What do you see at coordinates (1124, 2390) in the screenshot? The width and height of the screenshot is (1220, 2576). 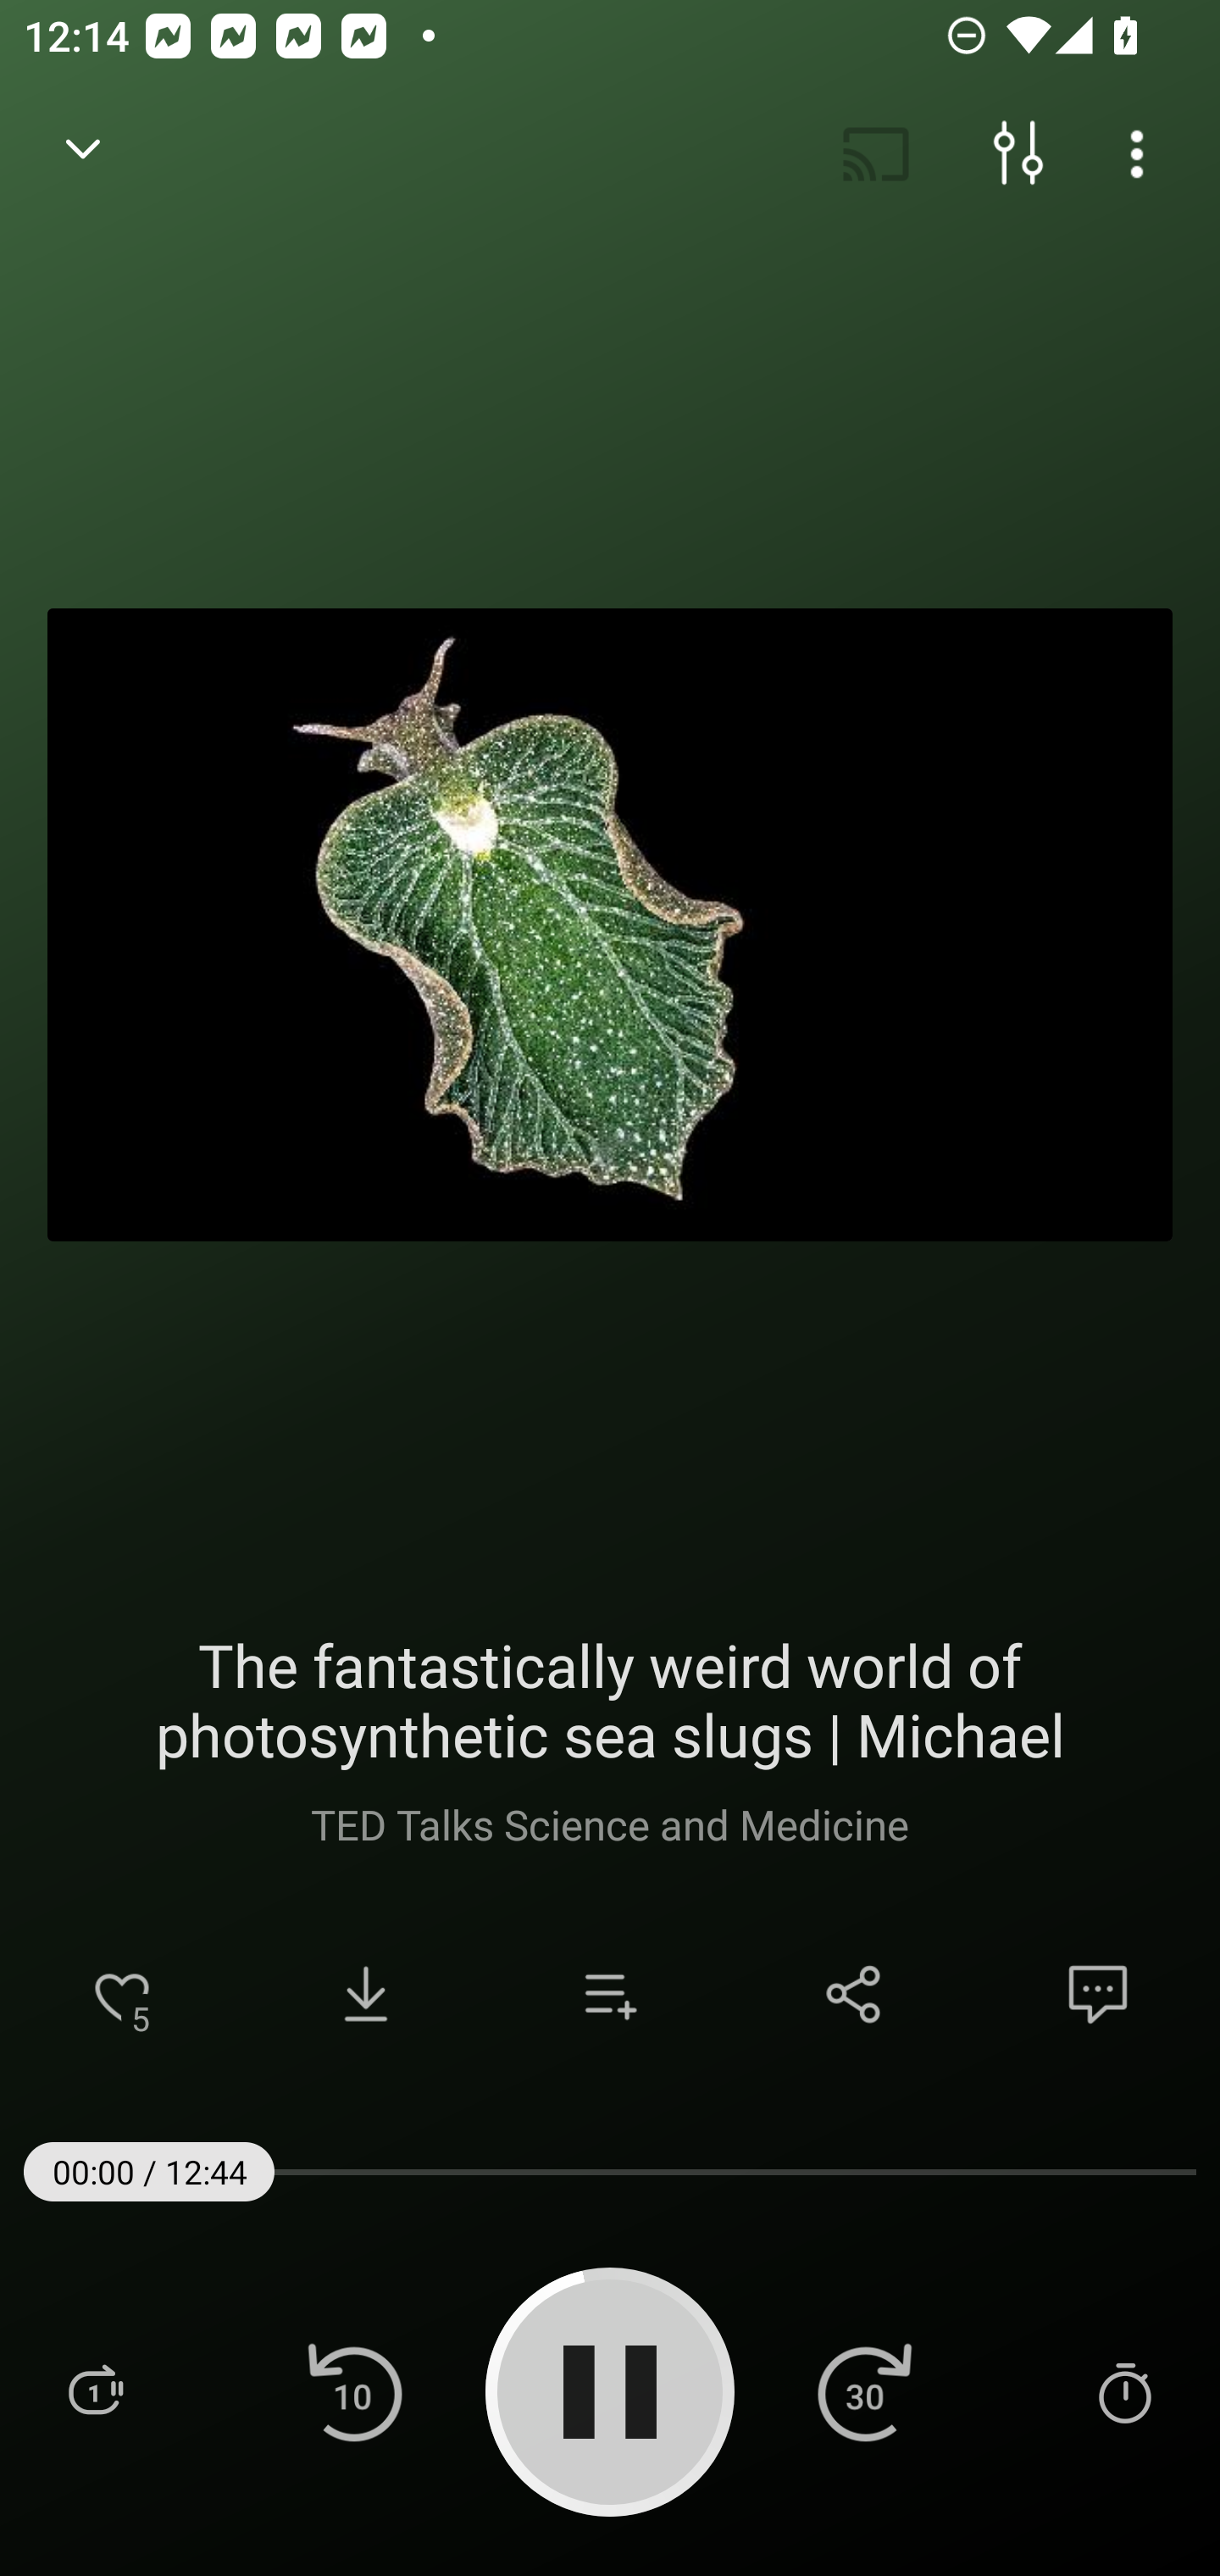 I see `Sleep Timer ` at bounding box center [1124, 2390].